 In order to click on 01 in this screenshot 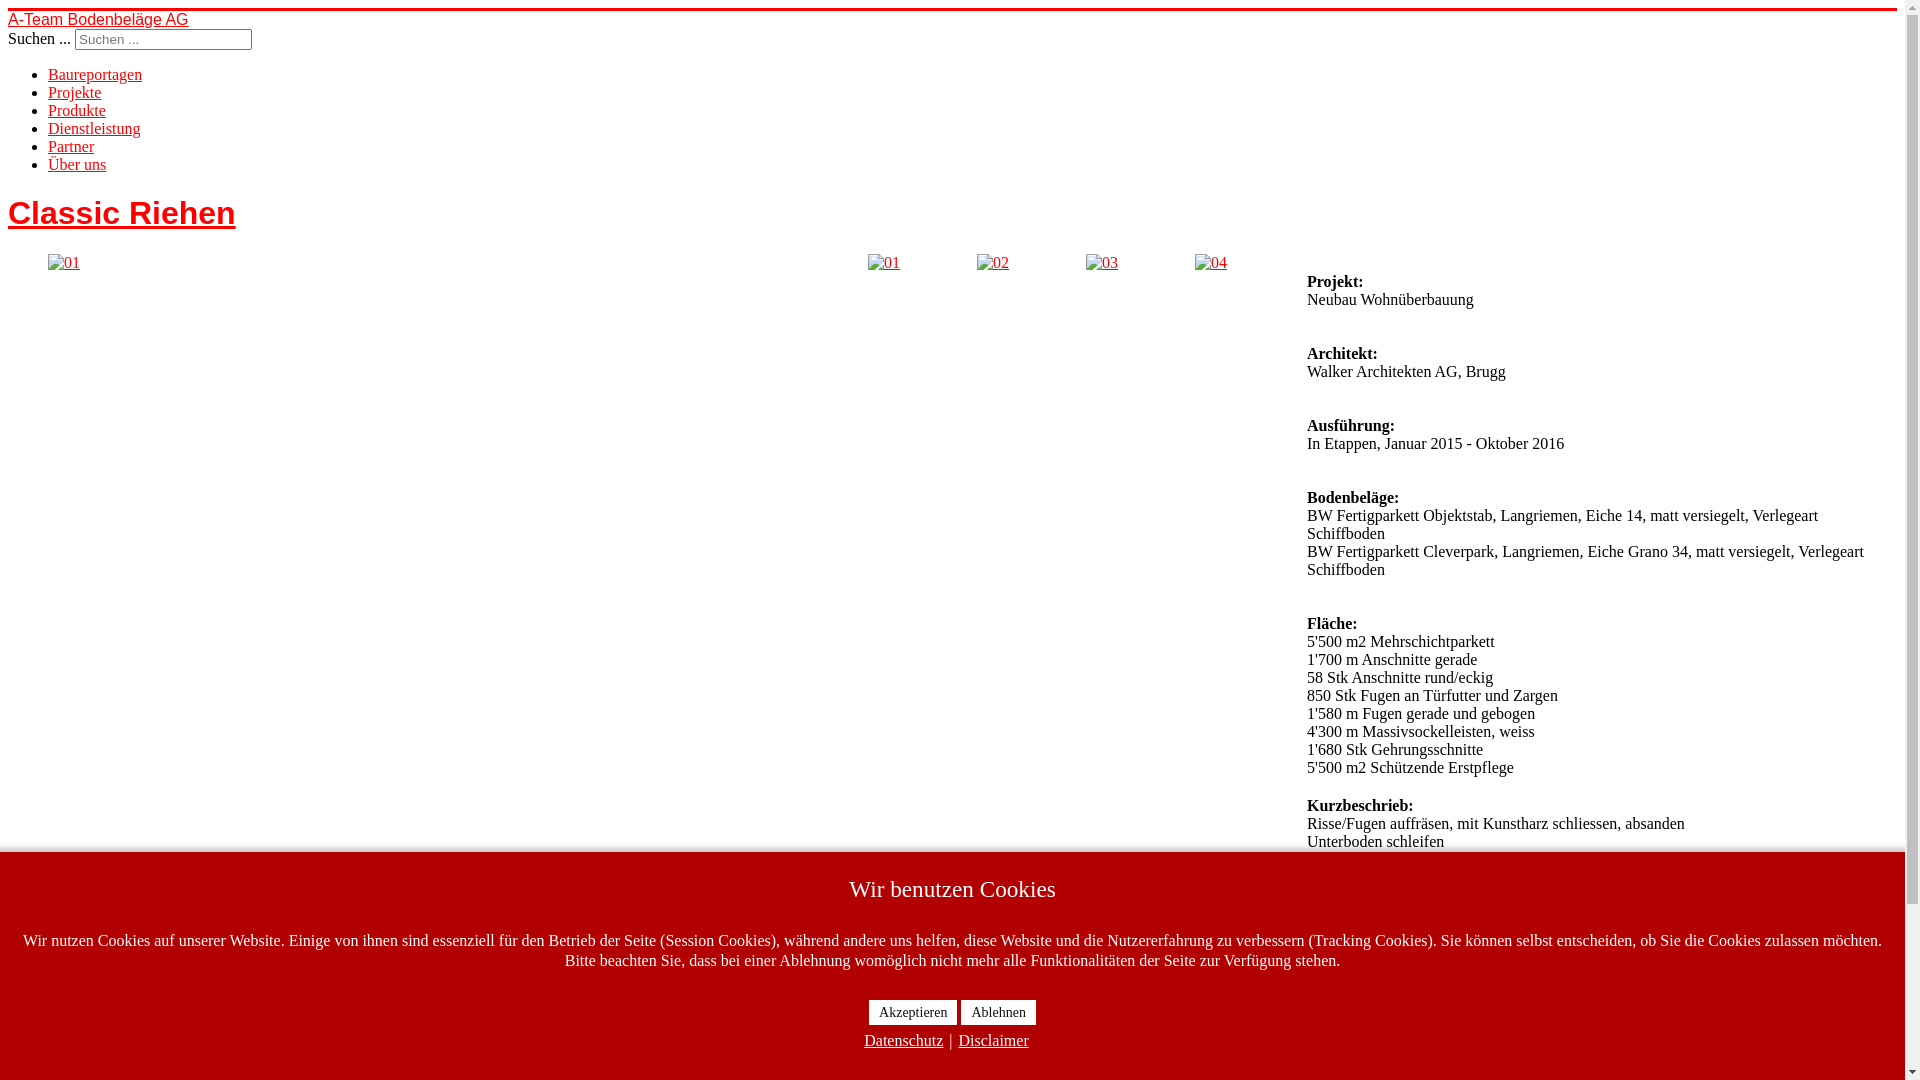, I will do `click(64, 263)`.